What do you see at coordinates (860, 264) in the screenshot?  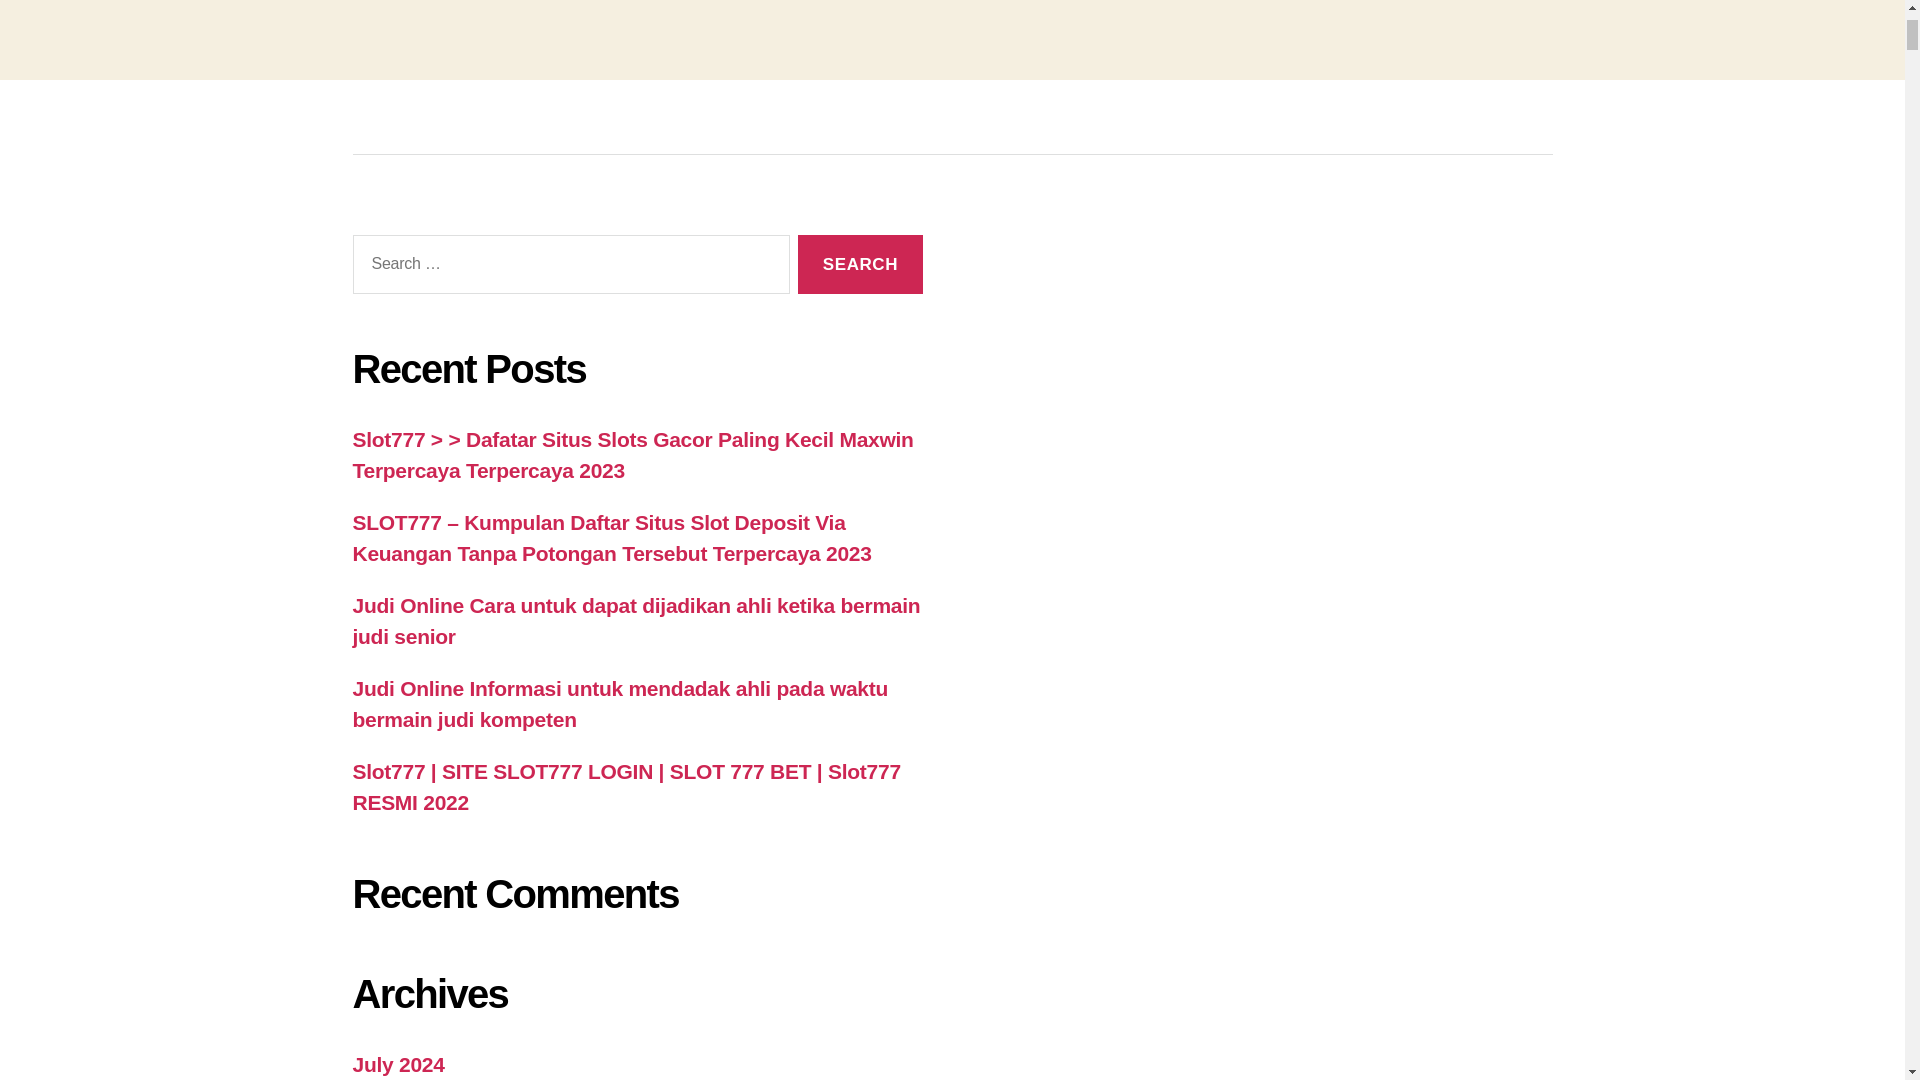 I see `Search` at bounding box center [860, 264].